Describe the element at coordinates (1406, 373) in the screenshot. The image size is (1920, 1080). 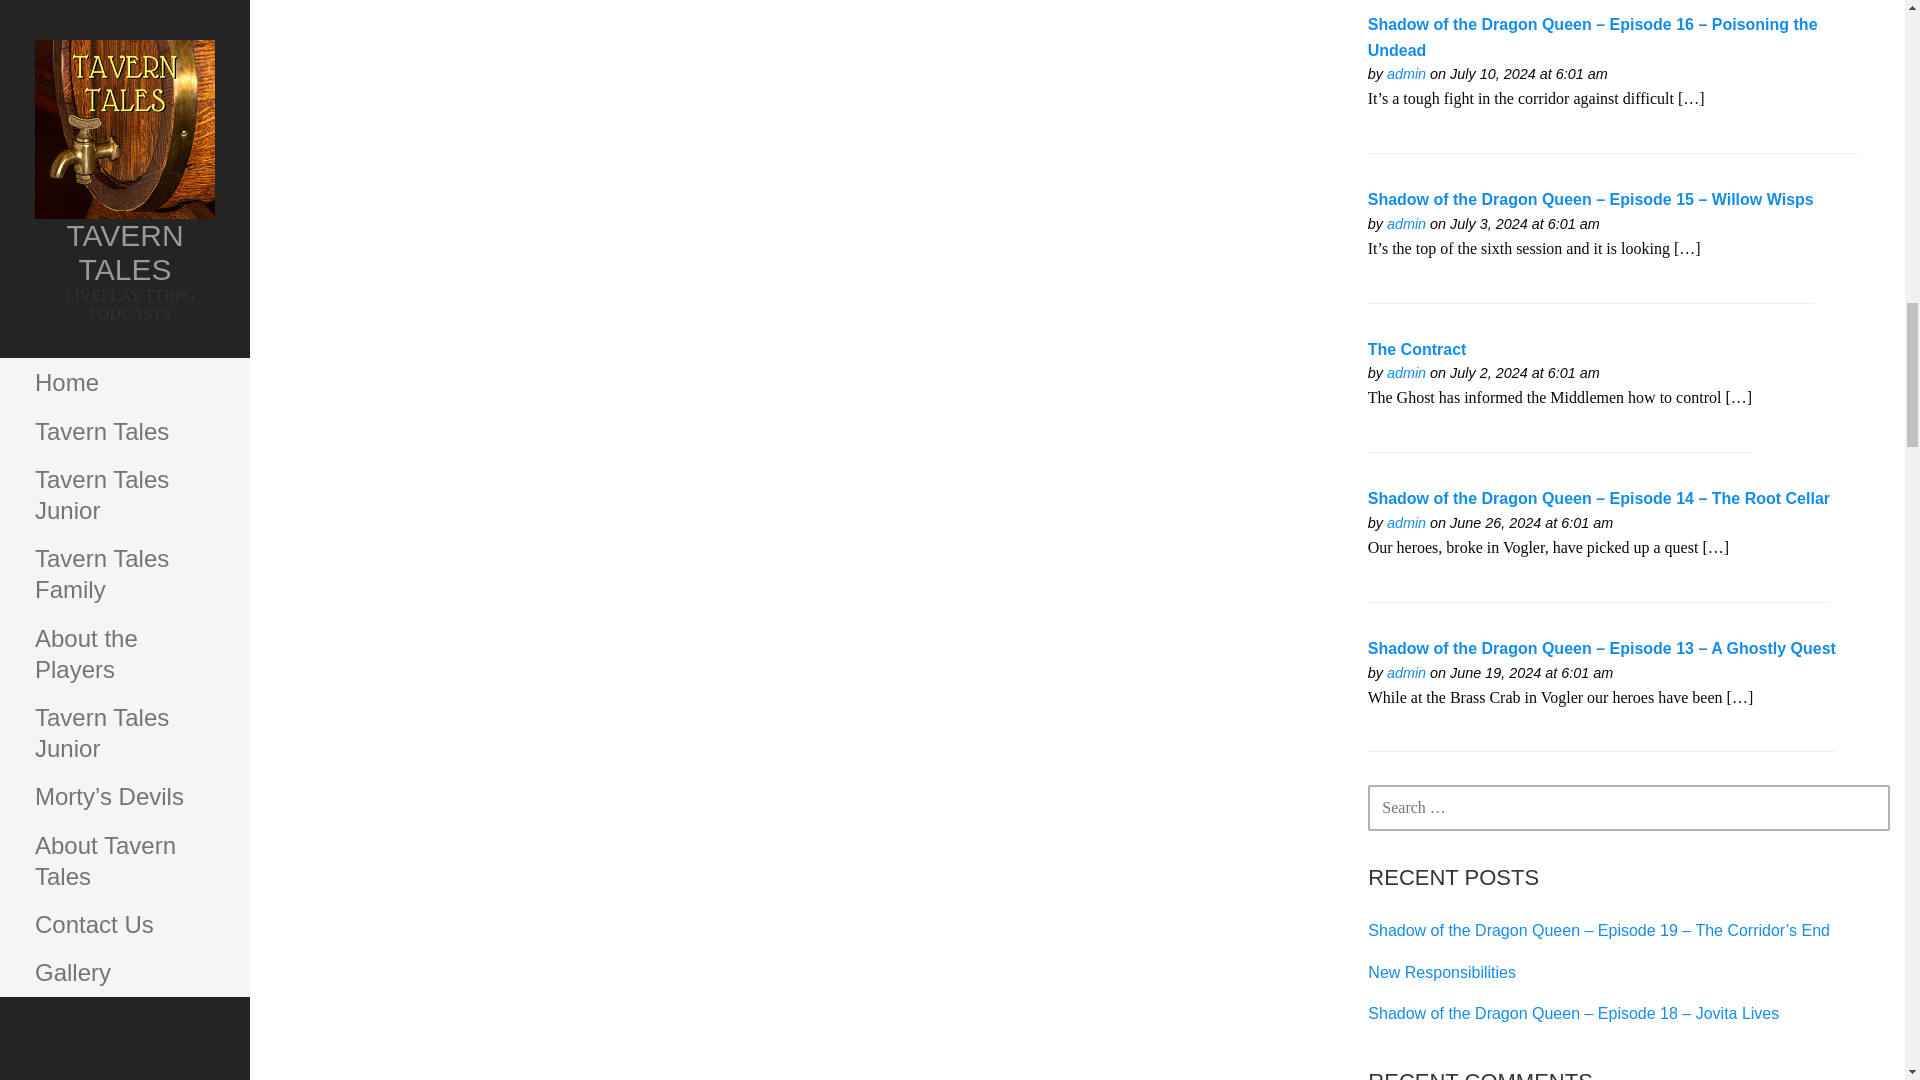
I see `www.taverntales.ca` at that location.